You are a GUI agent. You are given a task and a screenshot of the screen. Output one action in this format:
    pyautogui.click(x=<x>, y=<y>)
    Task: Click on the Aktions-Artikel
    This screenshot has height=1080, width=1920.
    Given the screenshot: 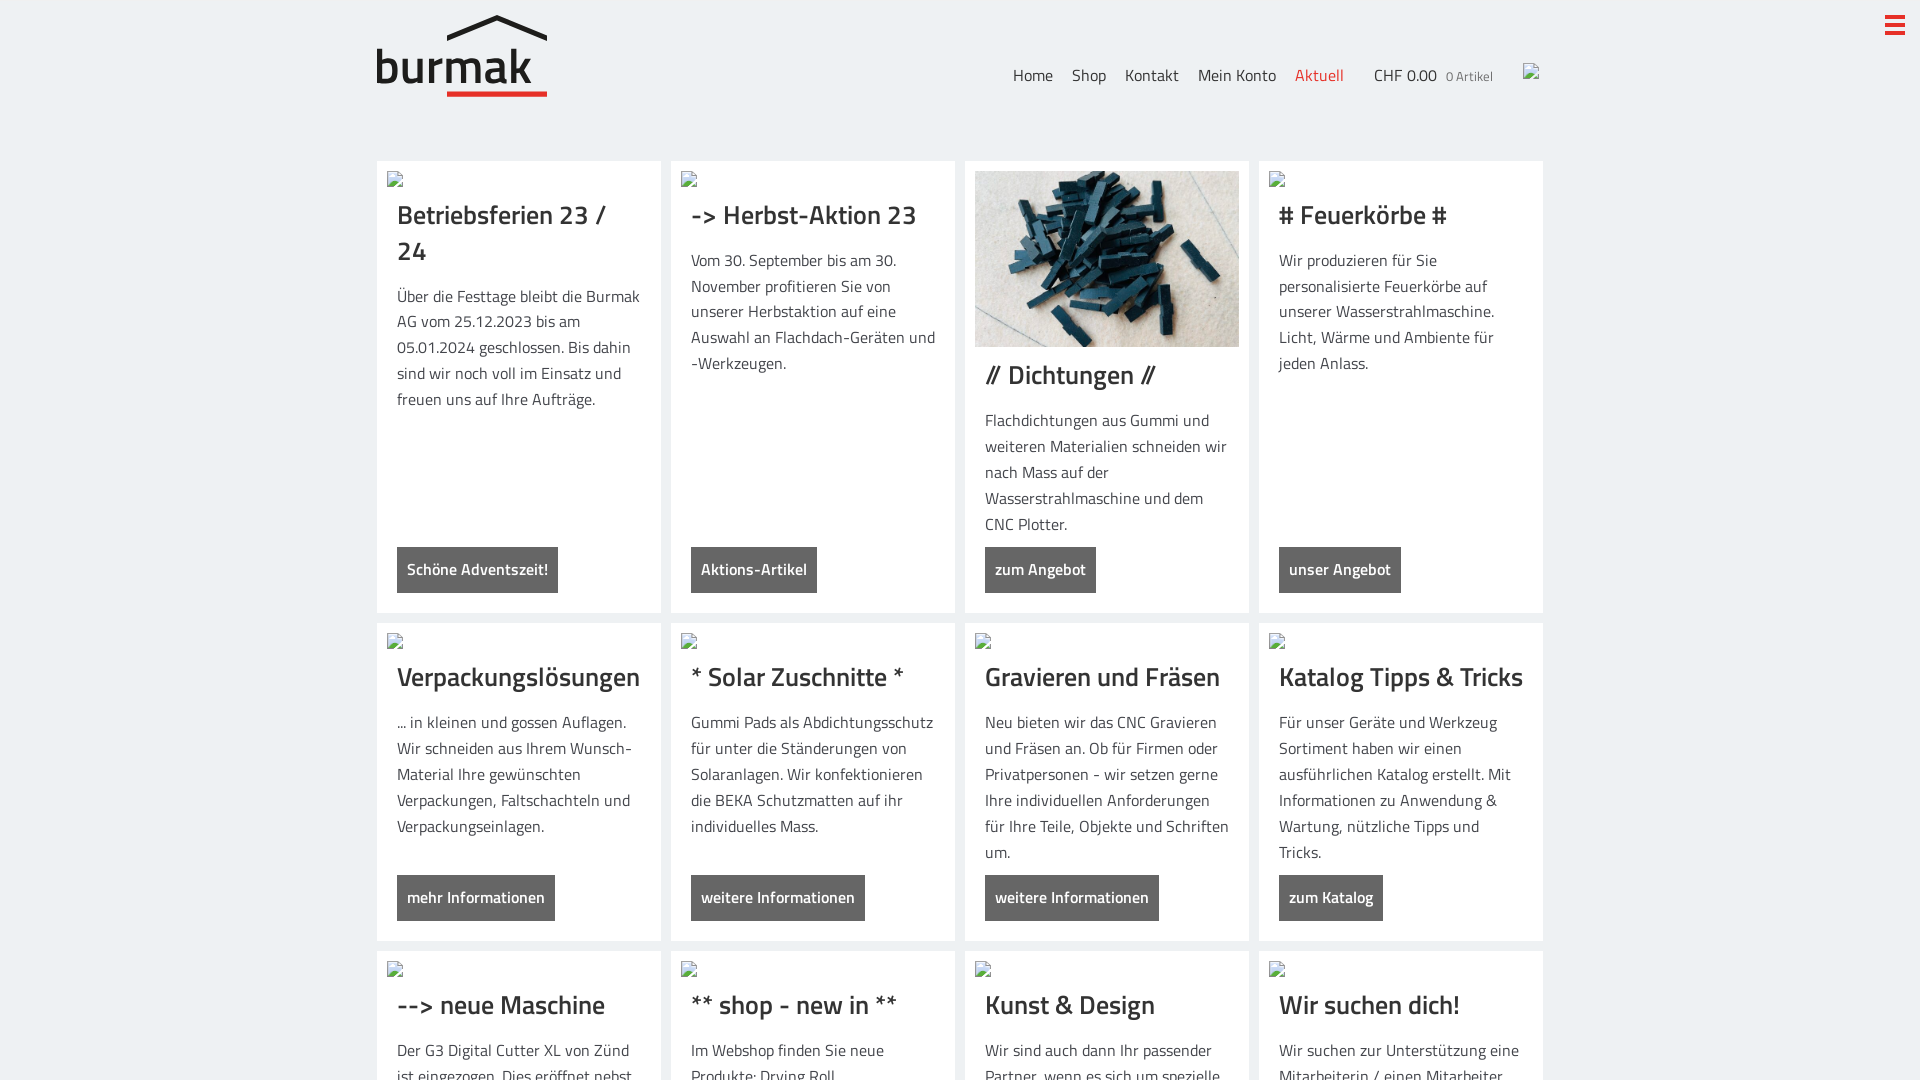 What is the action you would take?
    pyautogui.click(x=754, y=570)
    